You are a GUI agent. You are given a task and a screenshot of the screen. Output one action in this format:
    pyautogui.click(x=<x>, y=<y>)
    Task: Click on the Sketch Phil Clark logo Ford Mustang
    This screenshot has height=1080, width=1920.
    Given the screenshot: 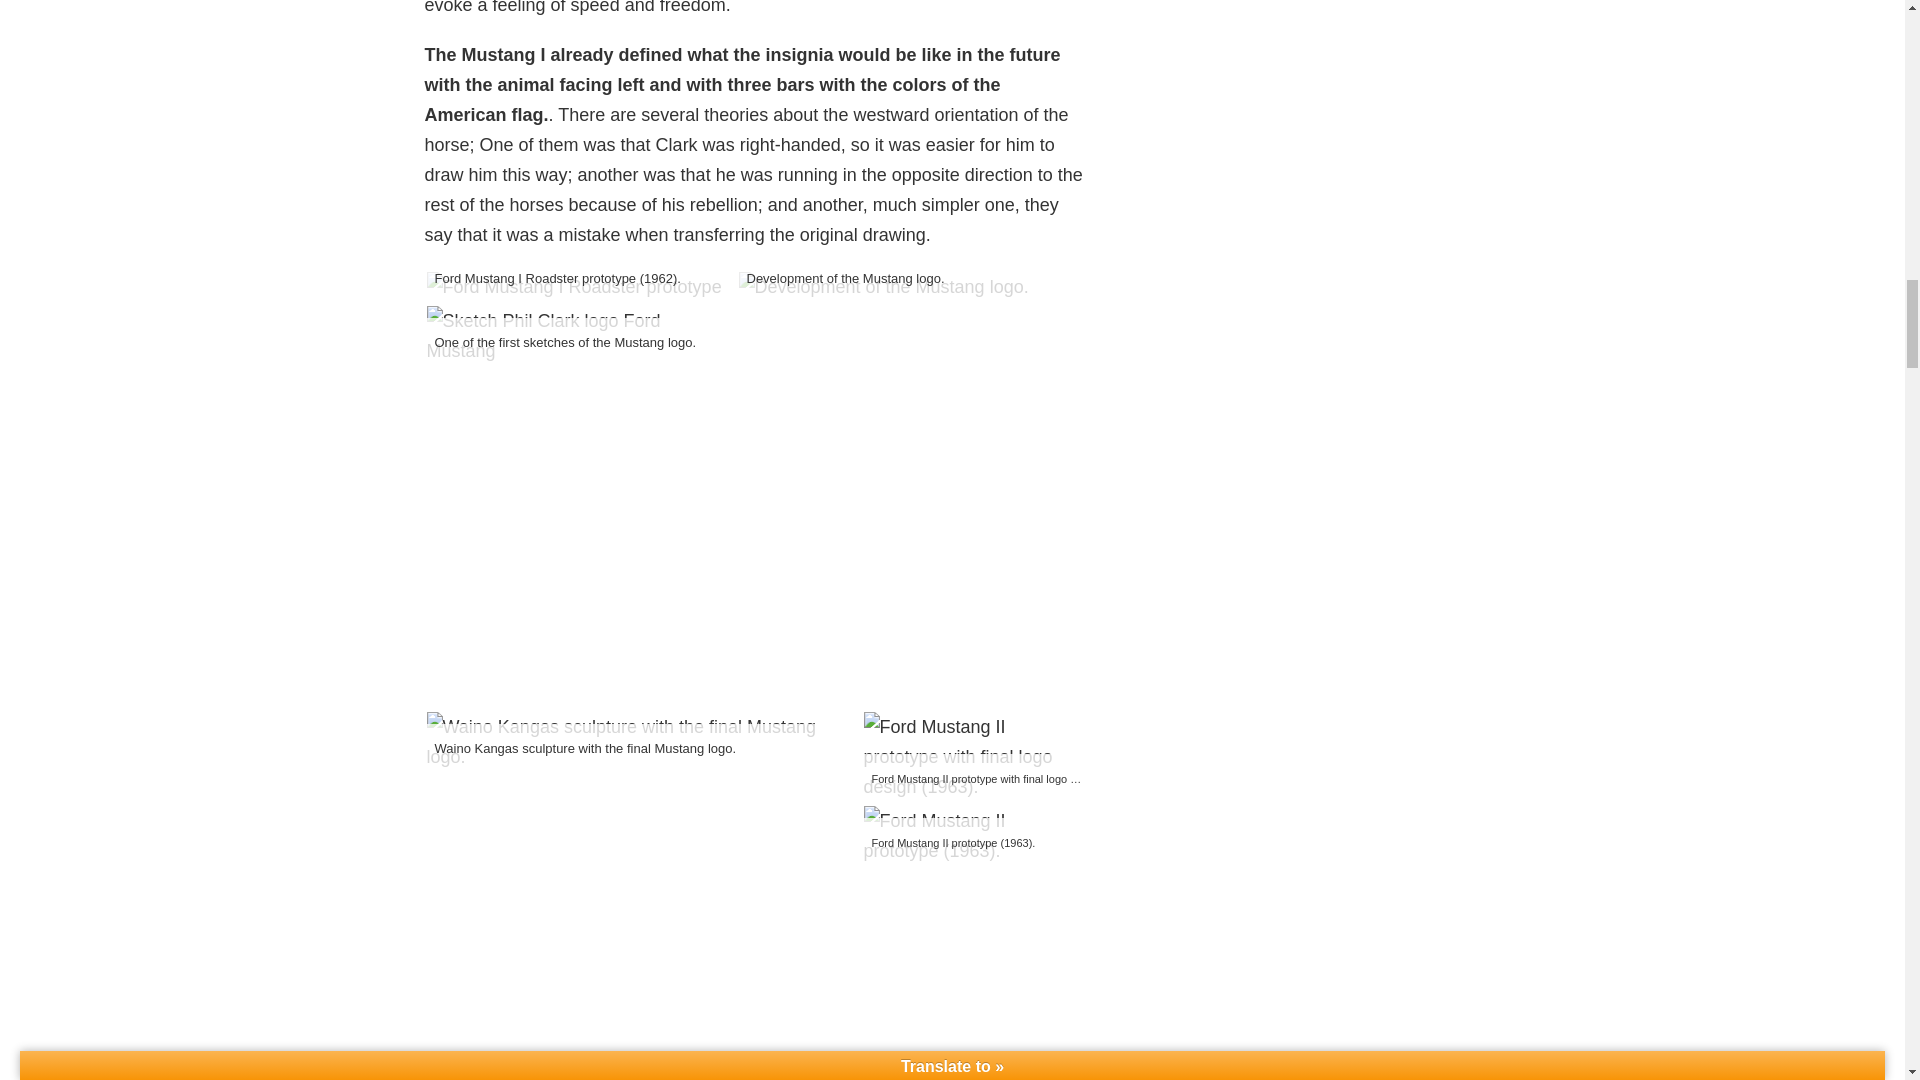 What is the action you would take?
    pyautogui.click(x=580, y=336)
    